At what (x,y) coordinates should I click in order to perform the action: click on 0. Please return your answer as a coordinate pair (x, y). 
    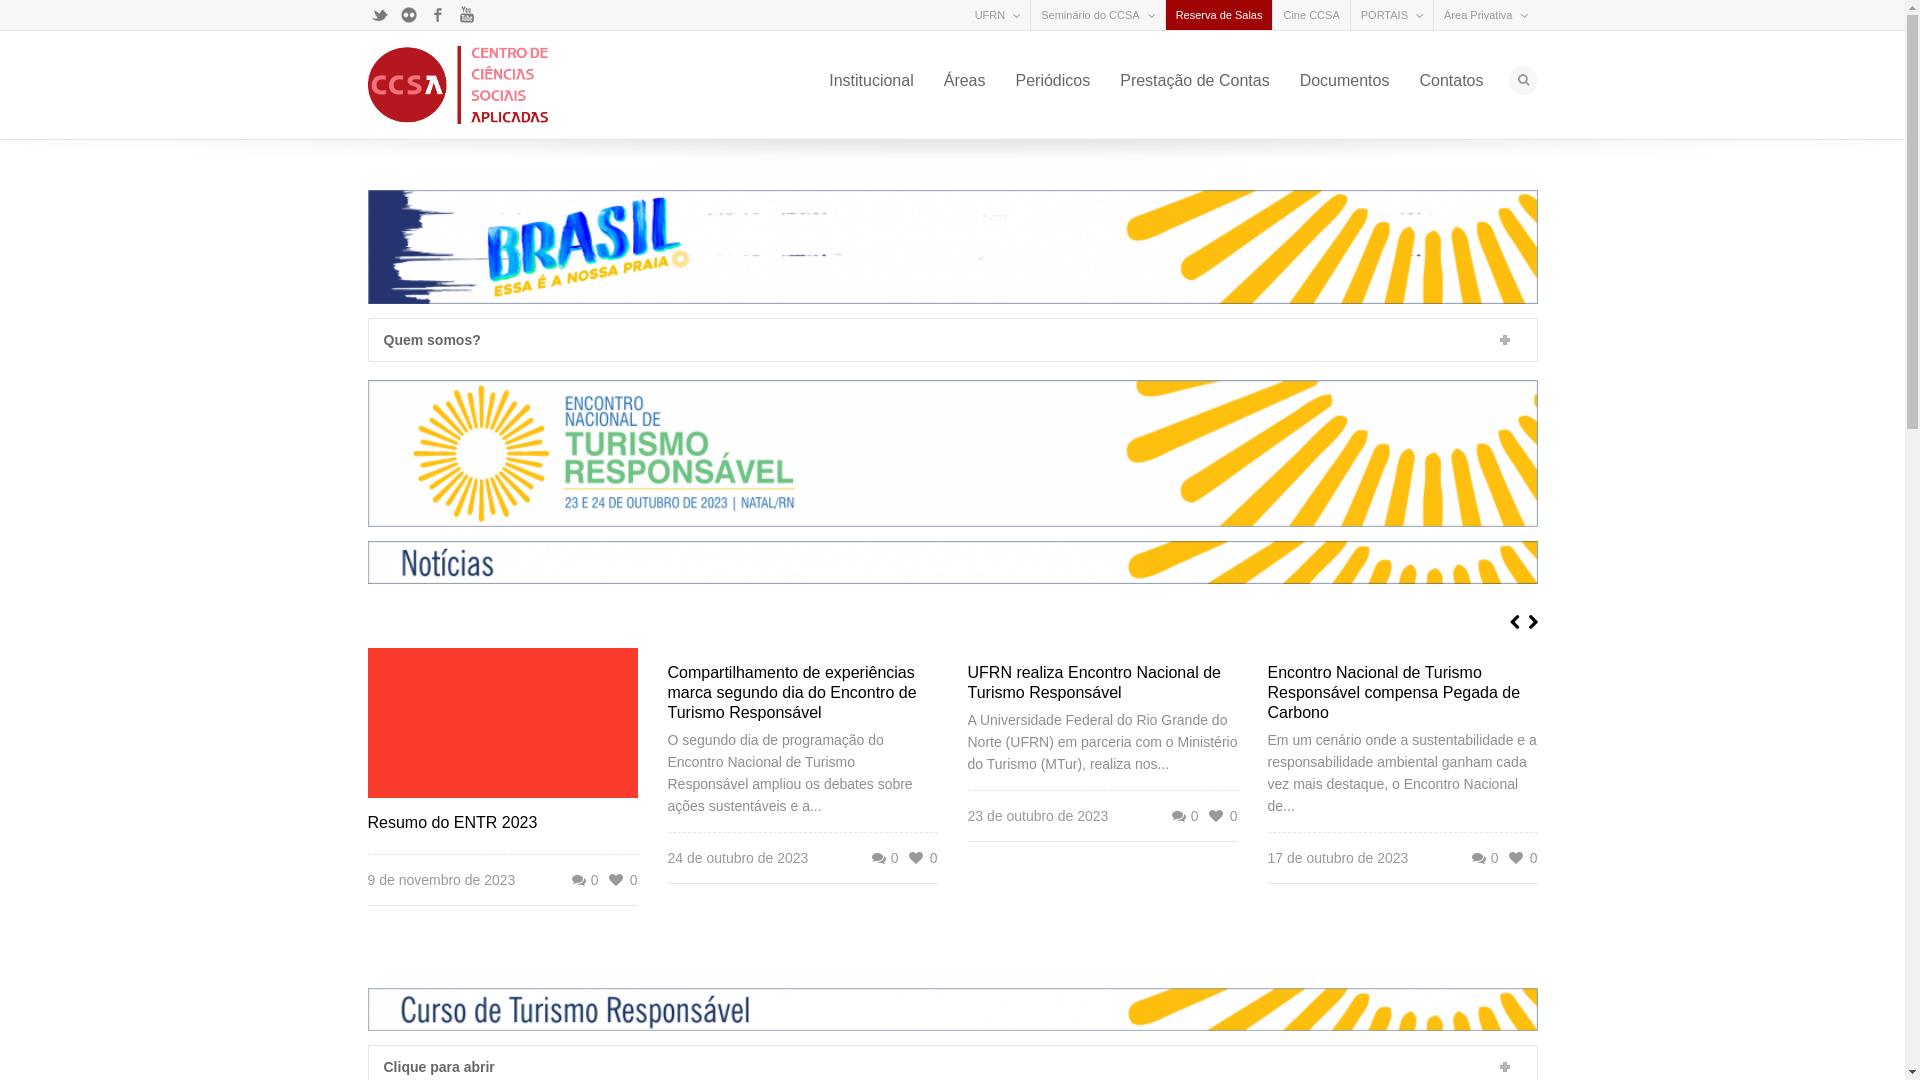
    Looking at the image, I should click on (884, 858).